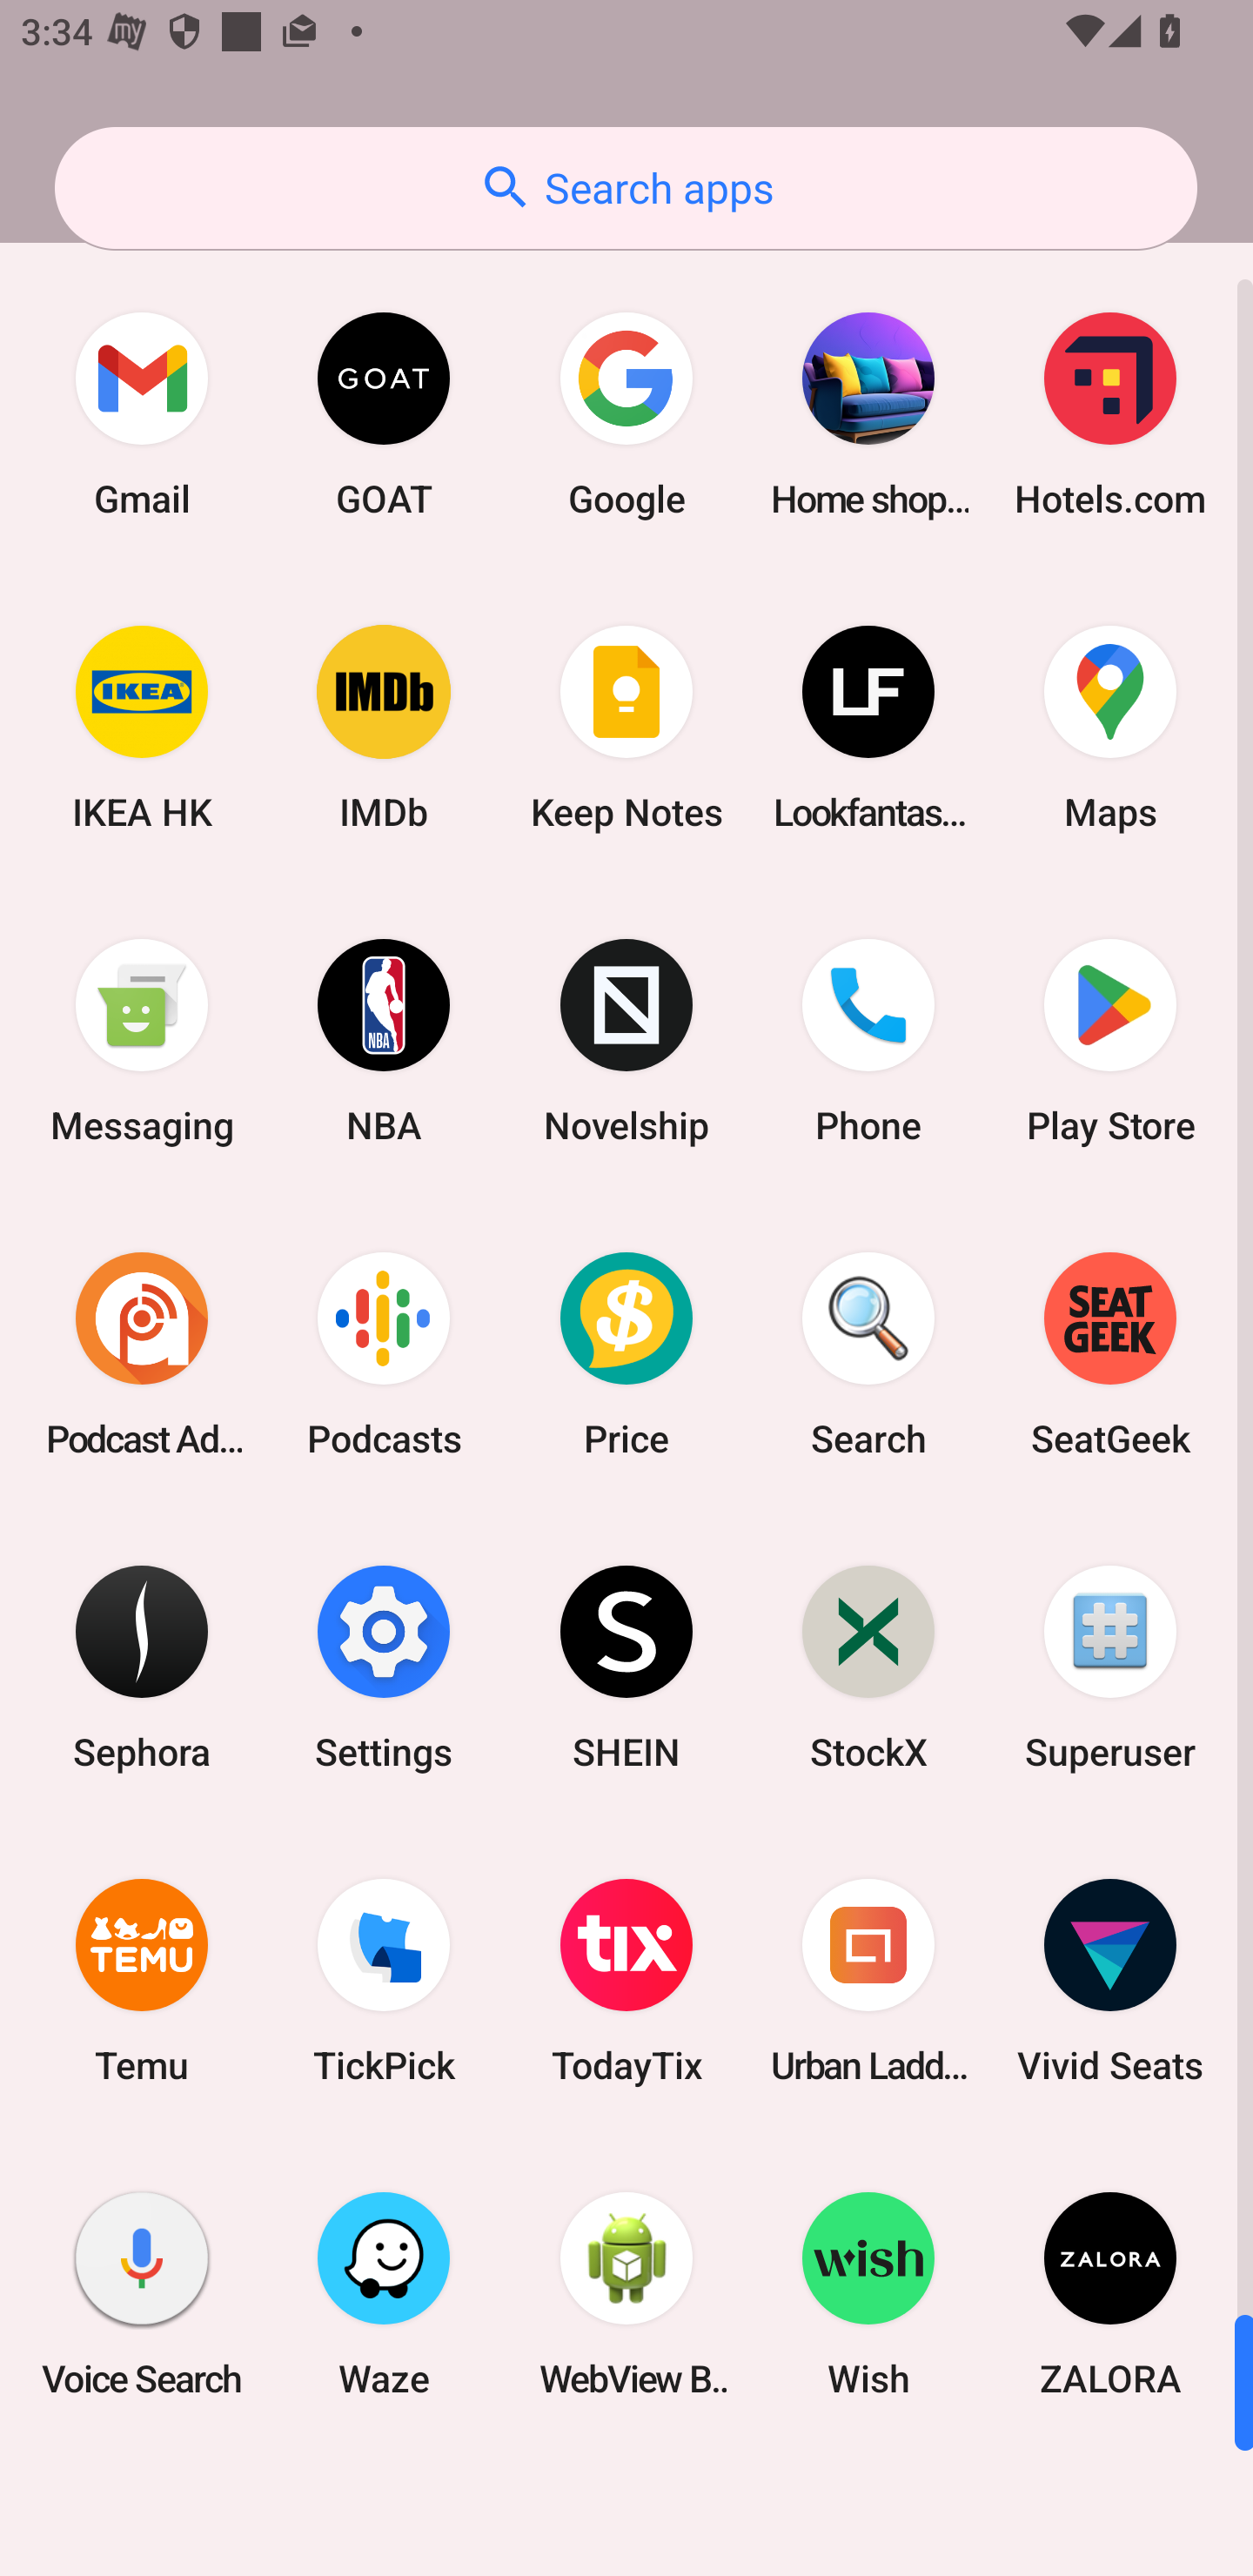  Describe the element at coordinates (626, 1981) in the screenshot. I see `TodayTix` at that location.